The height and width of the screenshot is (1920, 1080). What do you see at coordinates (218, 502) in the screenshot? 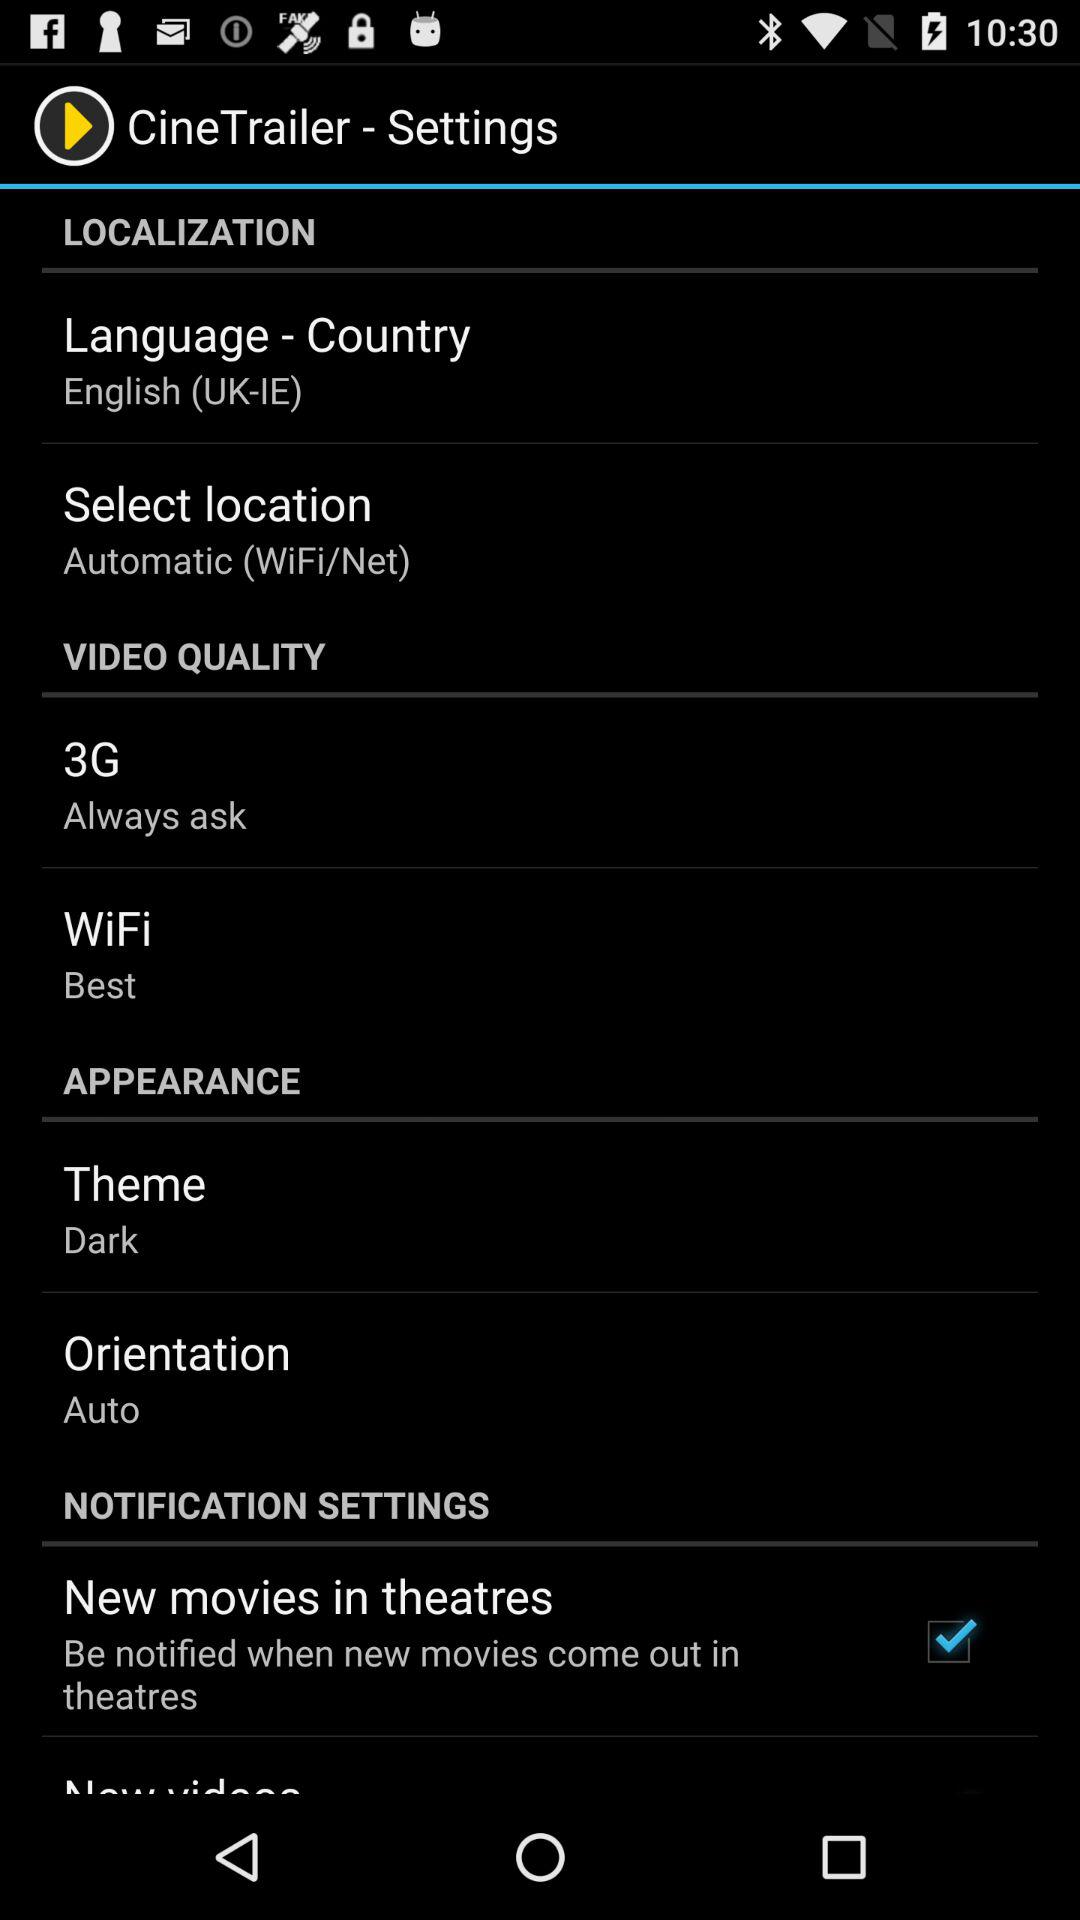
I see `launch select location item` at bounding box center [218, 502].